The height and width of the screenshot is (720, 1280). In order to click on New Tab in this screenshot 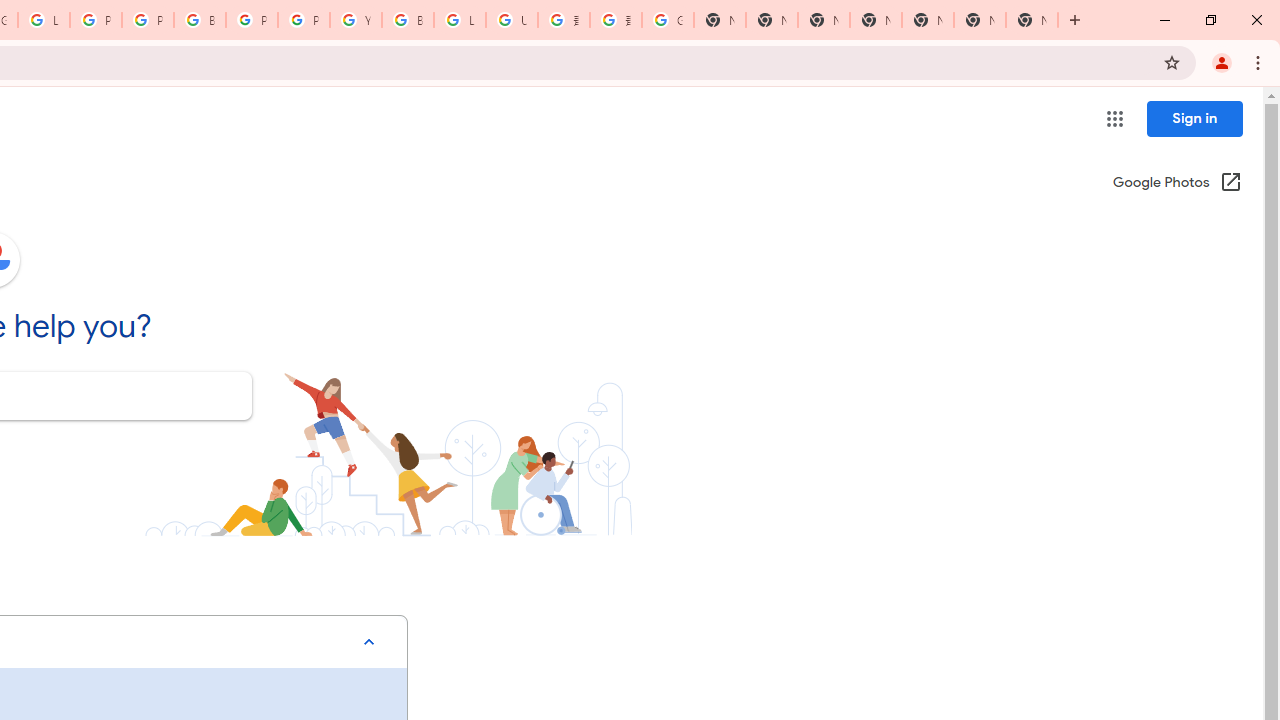, I will do `click(876, 20)`.